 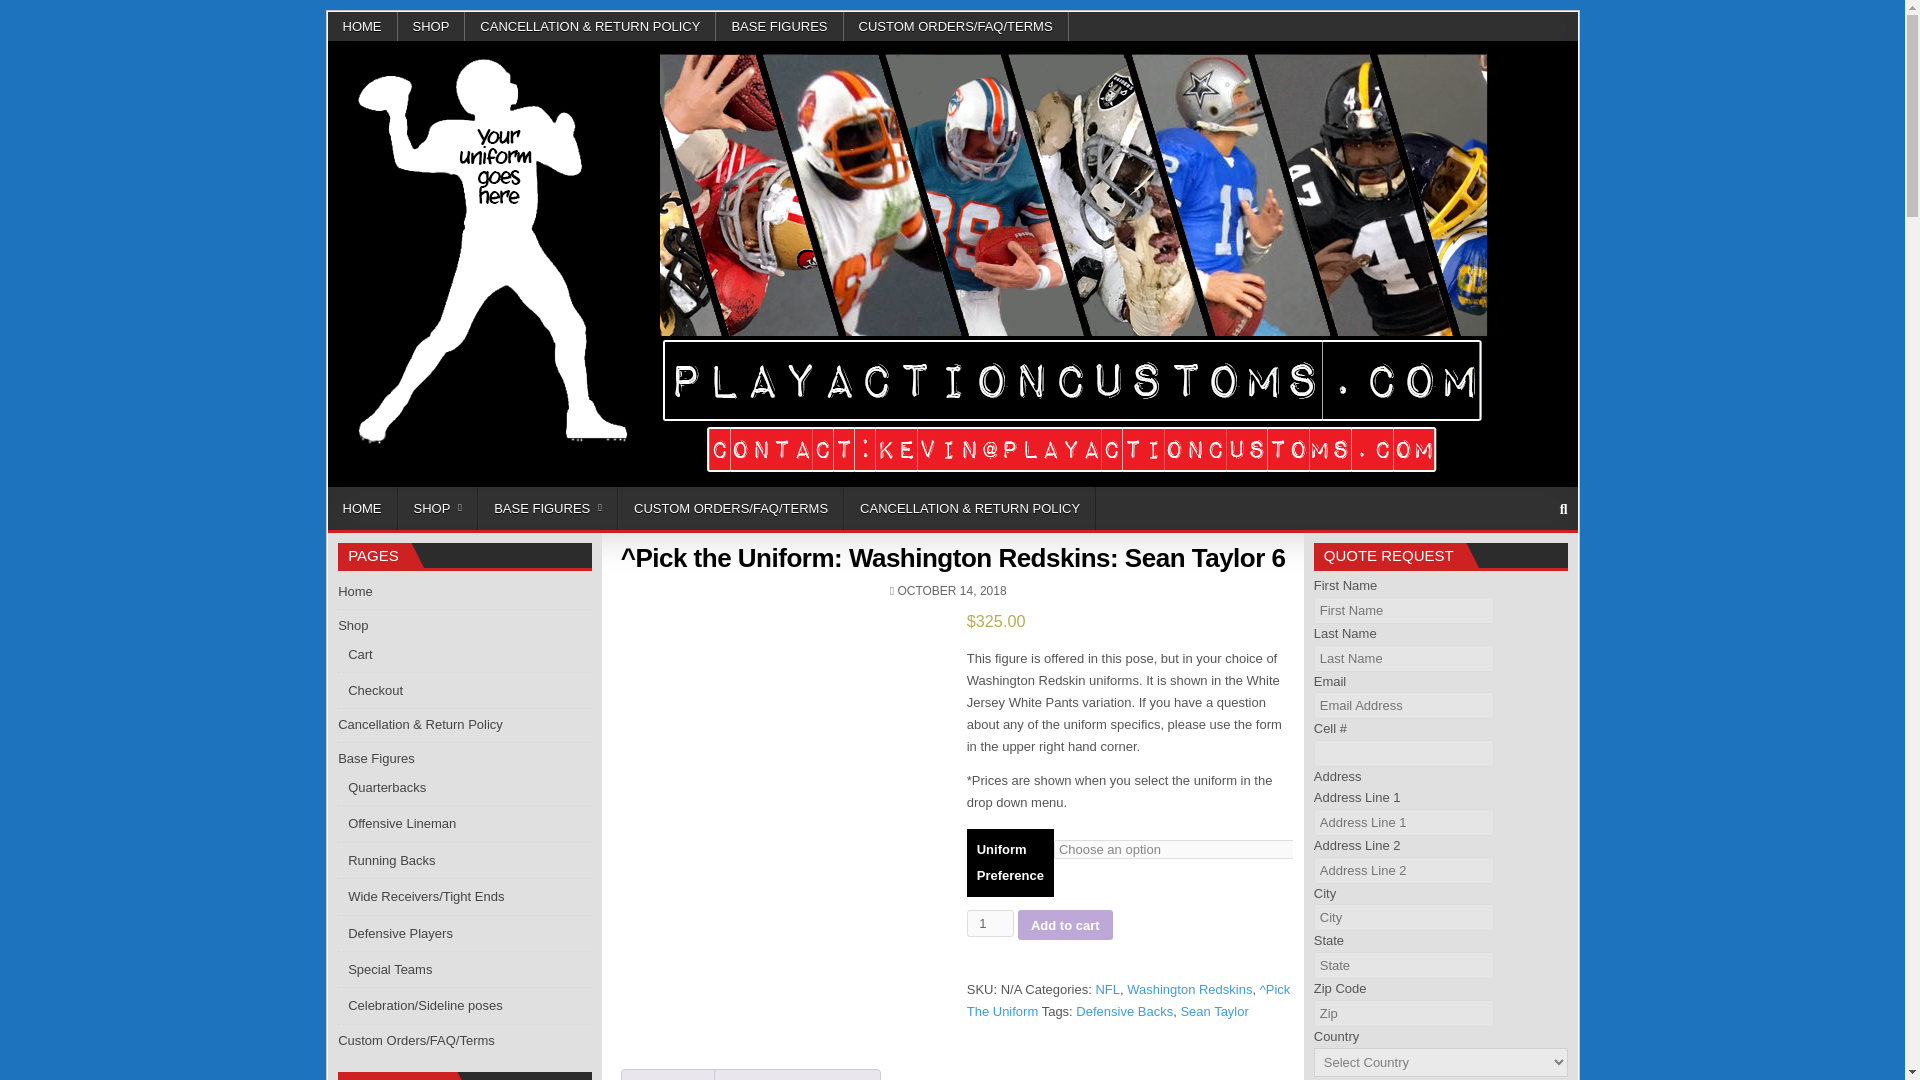 What do you see at coordinates (548, 508) in the screenshot?
I see `BASE FIGURES` at bounding box center [548, 508].